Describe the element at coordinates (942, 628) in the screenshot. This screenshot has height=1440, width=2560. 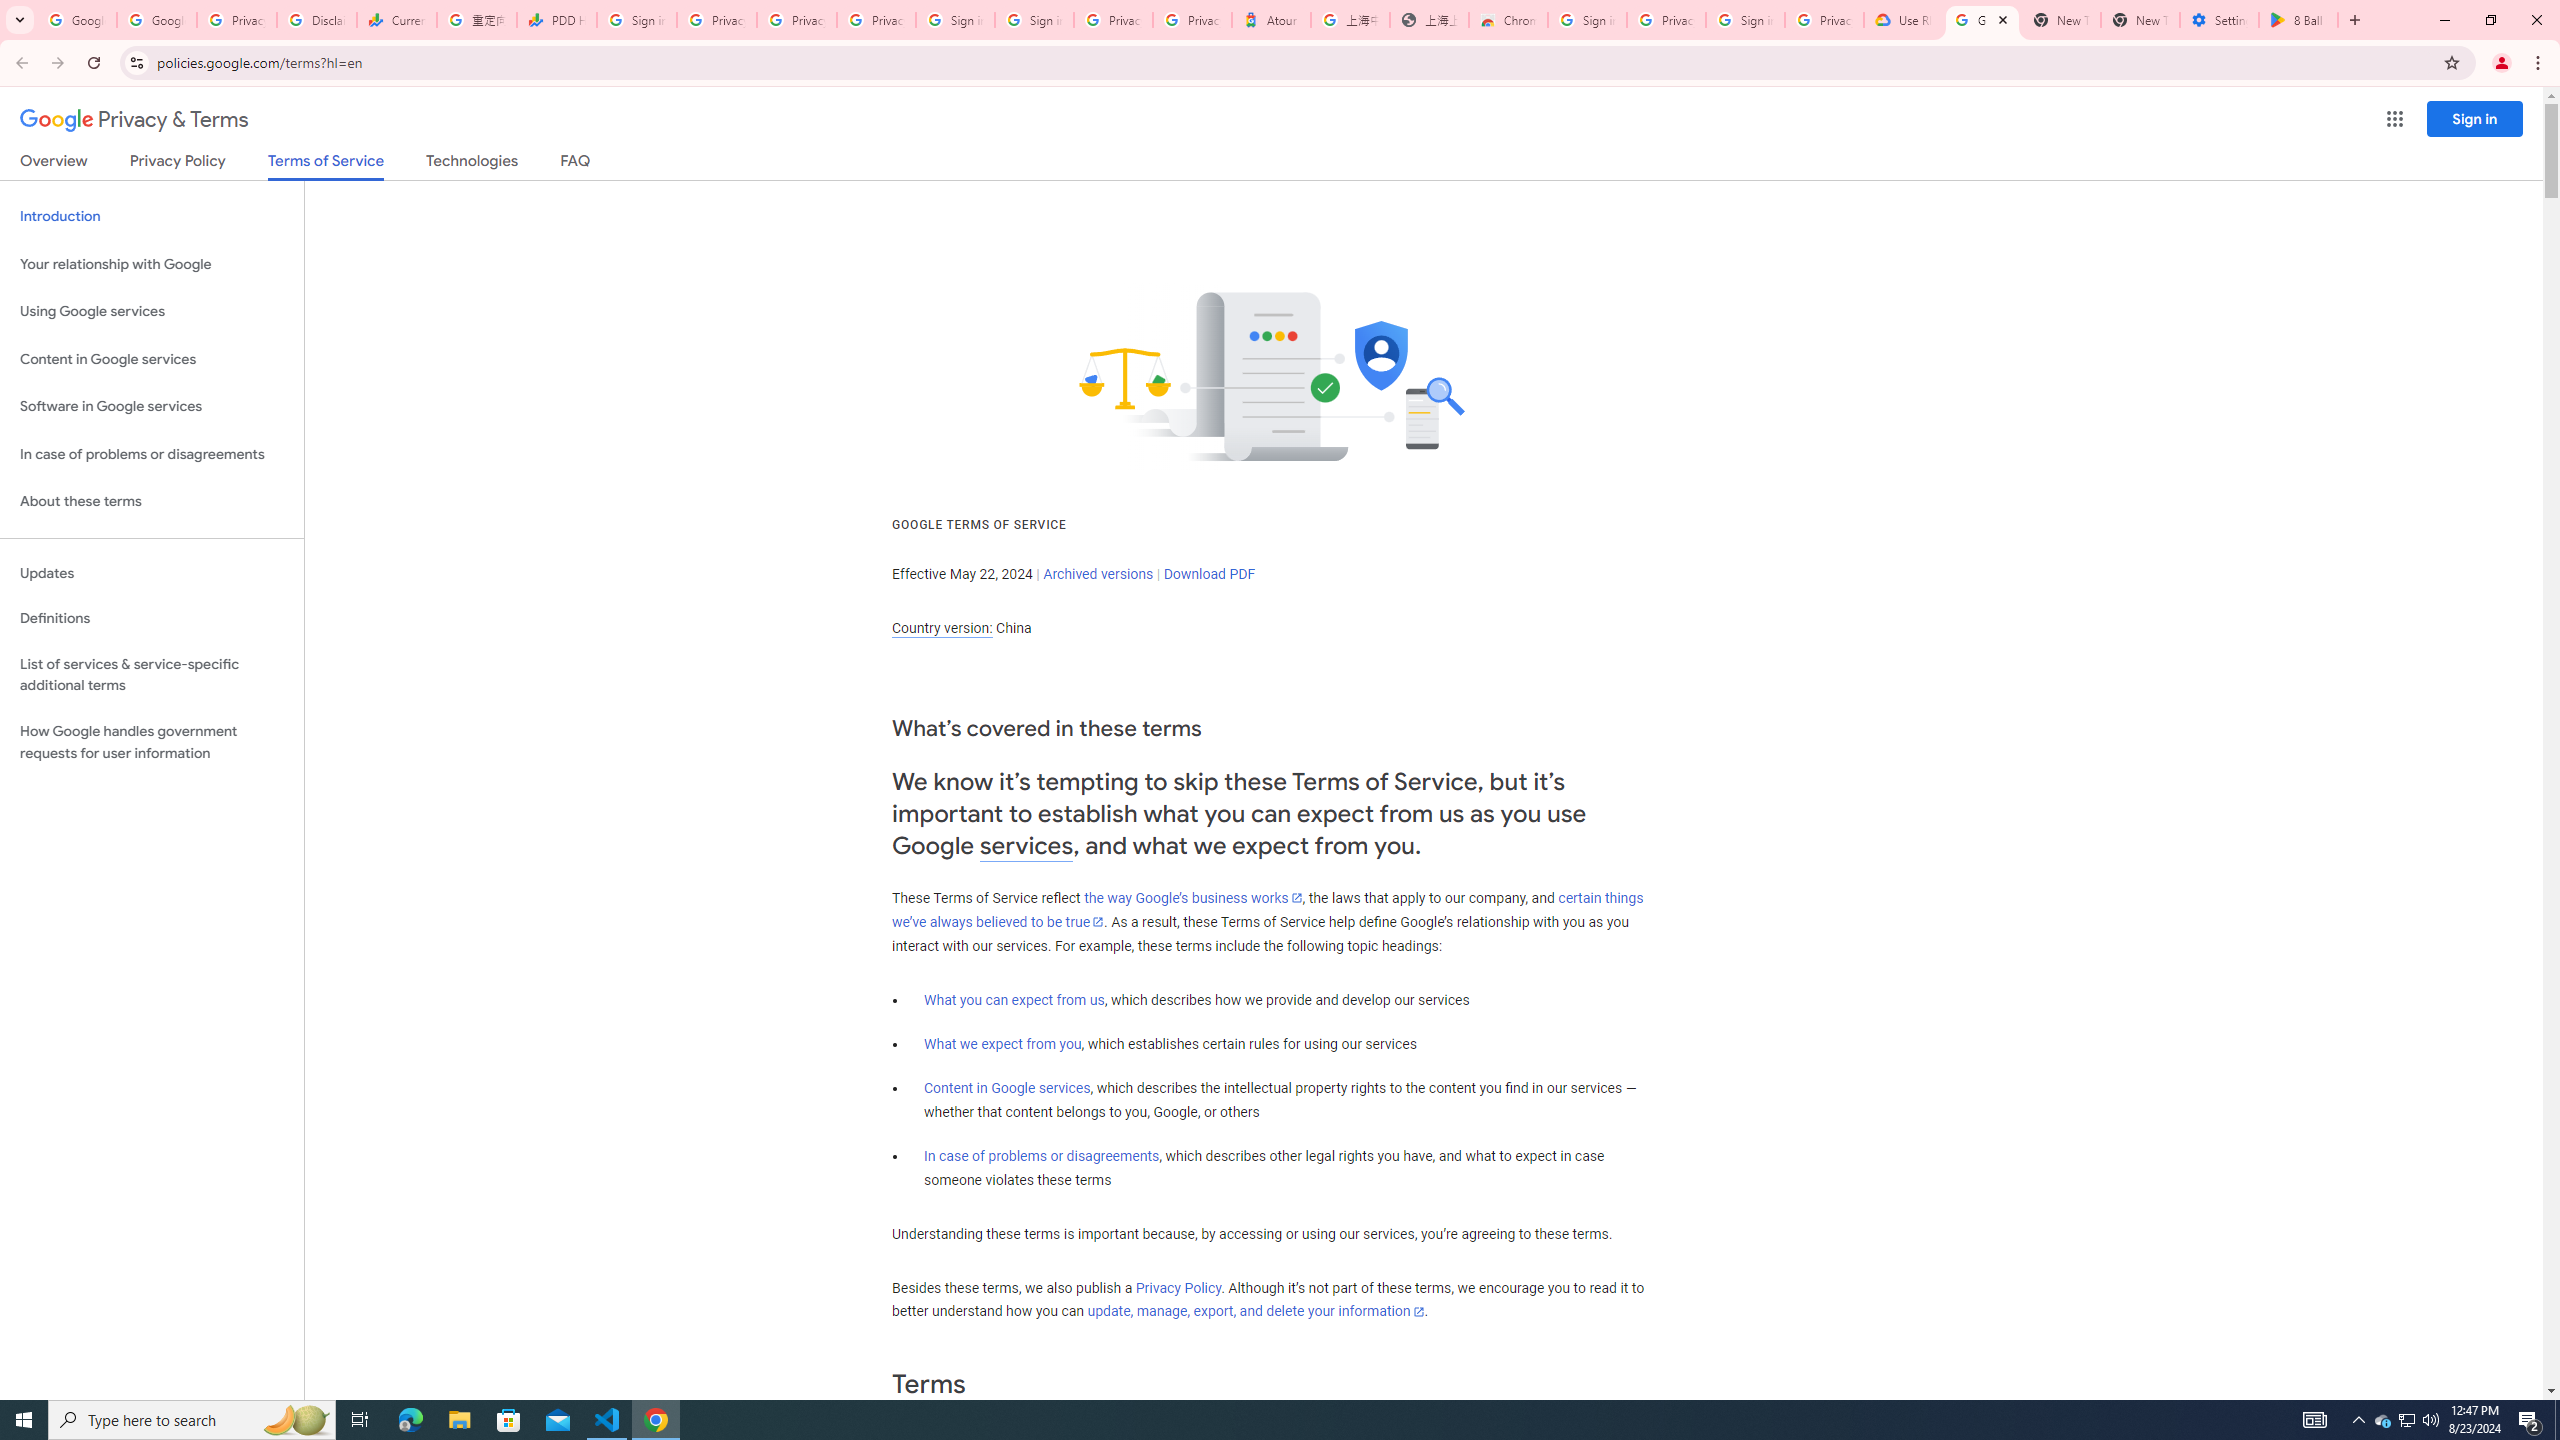
I see `Country version:` at that location.